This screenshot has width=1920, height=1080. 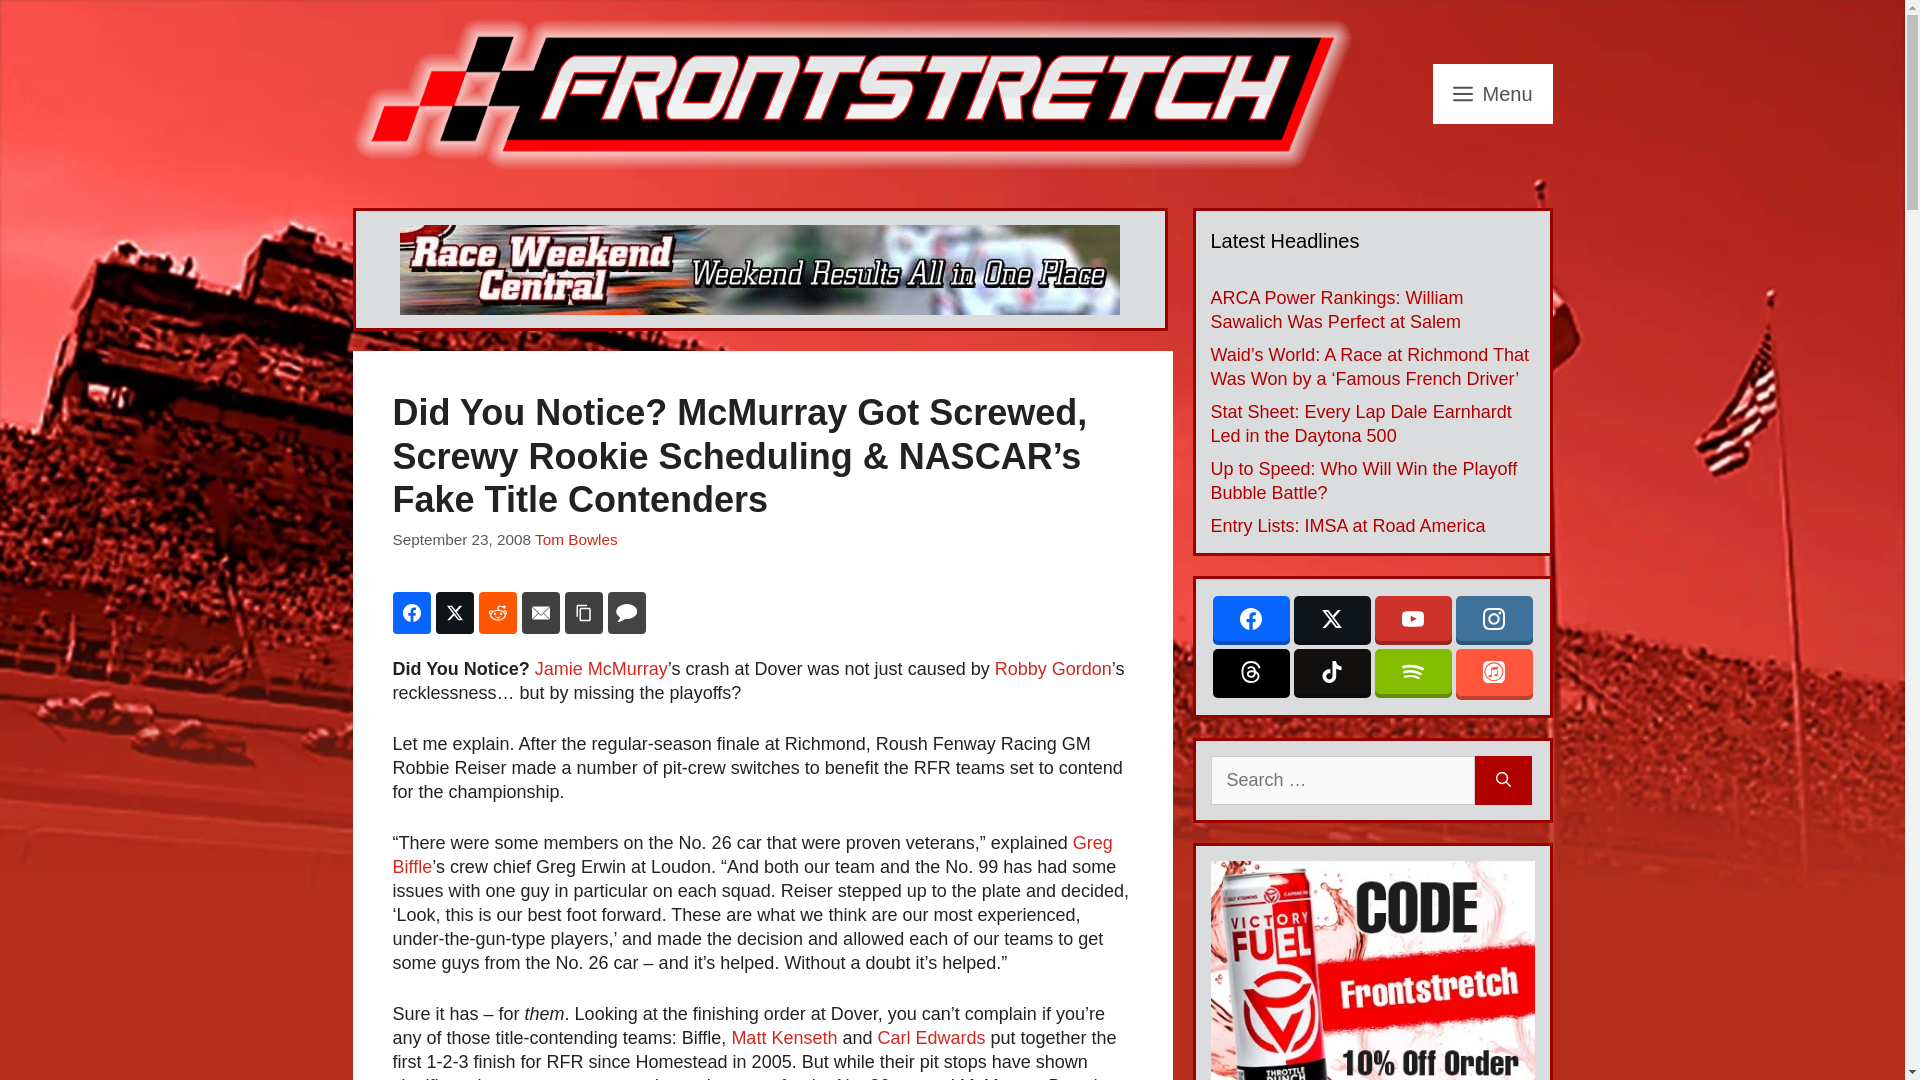 I want to click on Share on Reddit, so click(x=497, y=612).